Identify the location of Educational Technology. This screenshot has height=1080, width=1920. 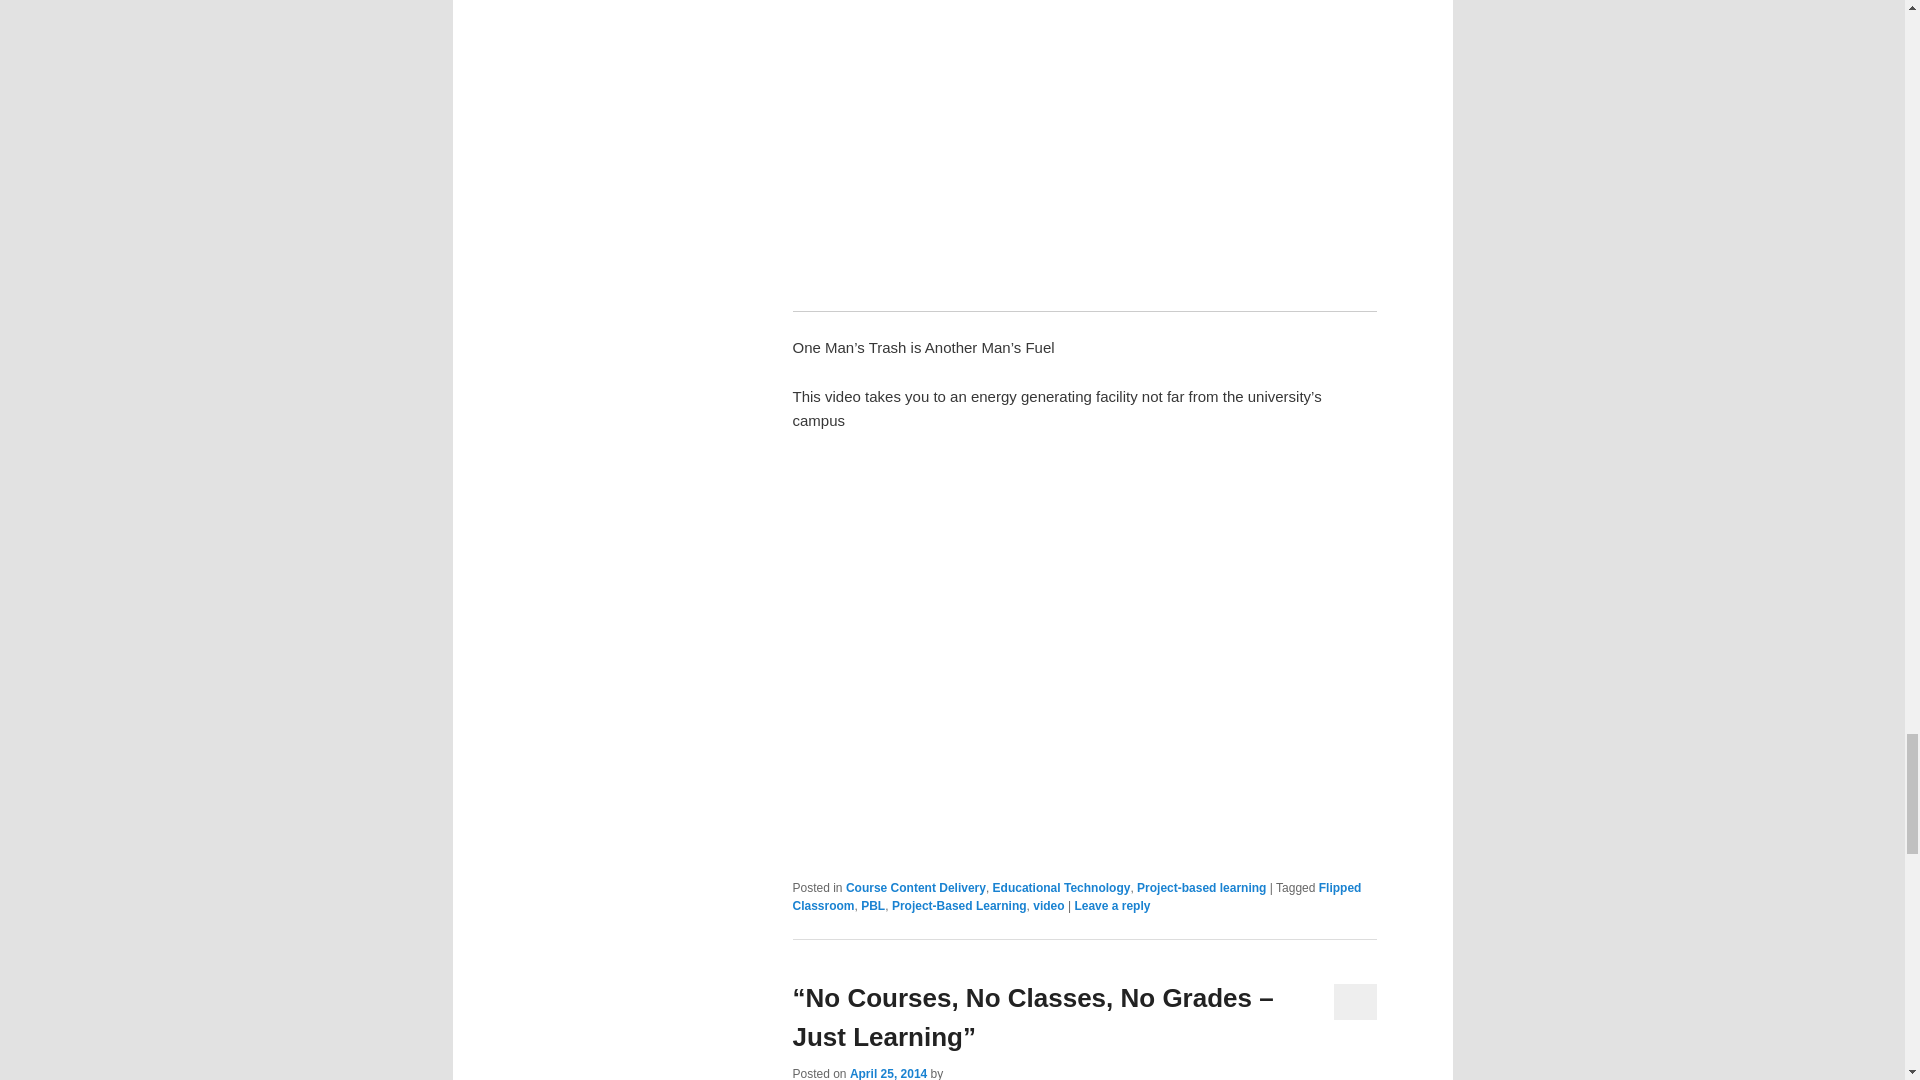
(1061, 888).